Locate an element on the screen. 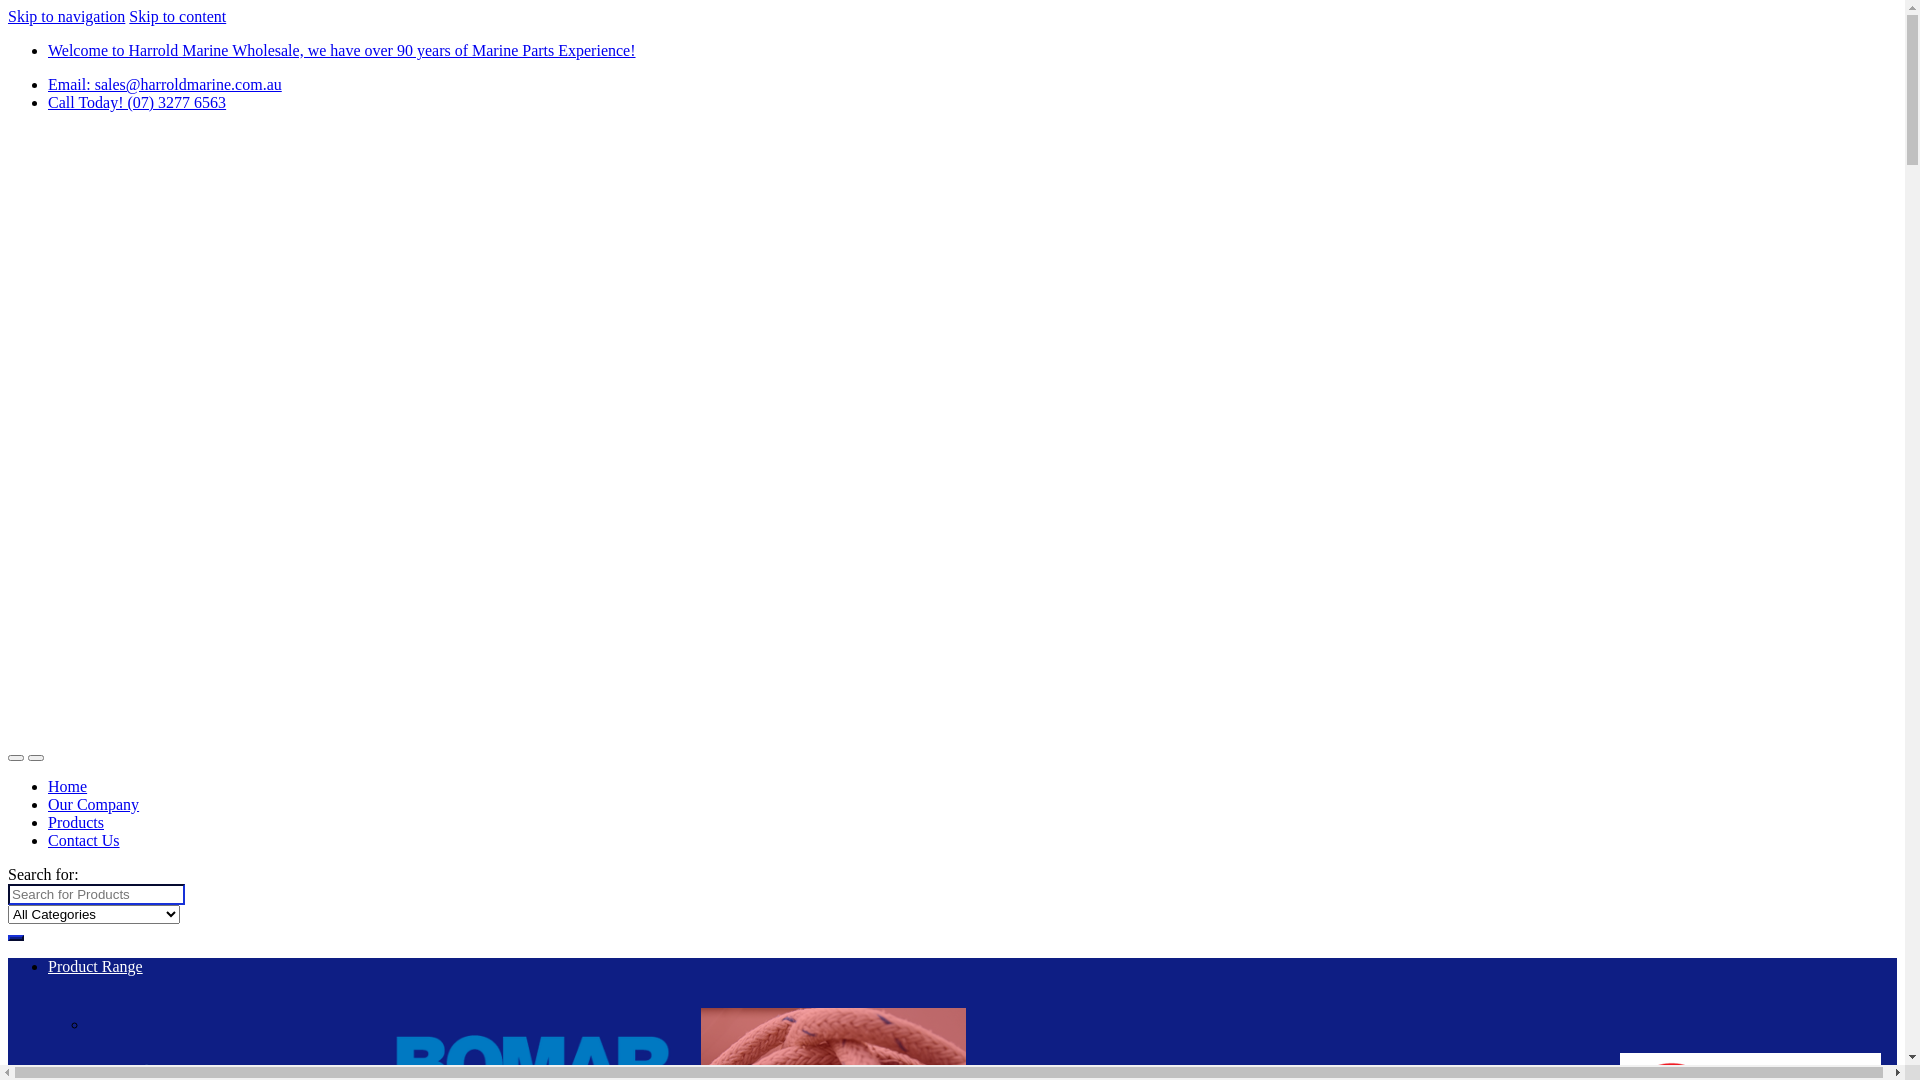  Products is located at coordinates (76, 822).